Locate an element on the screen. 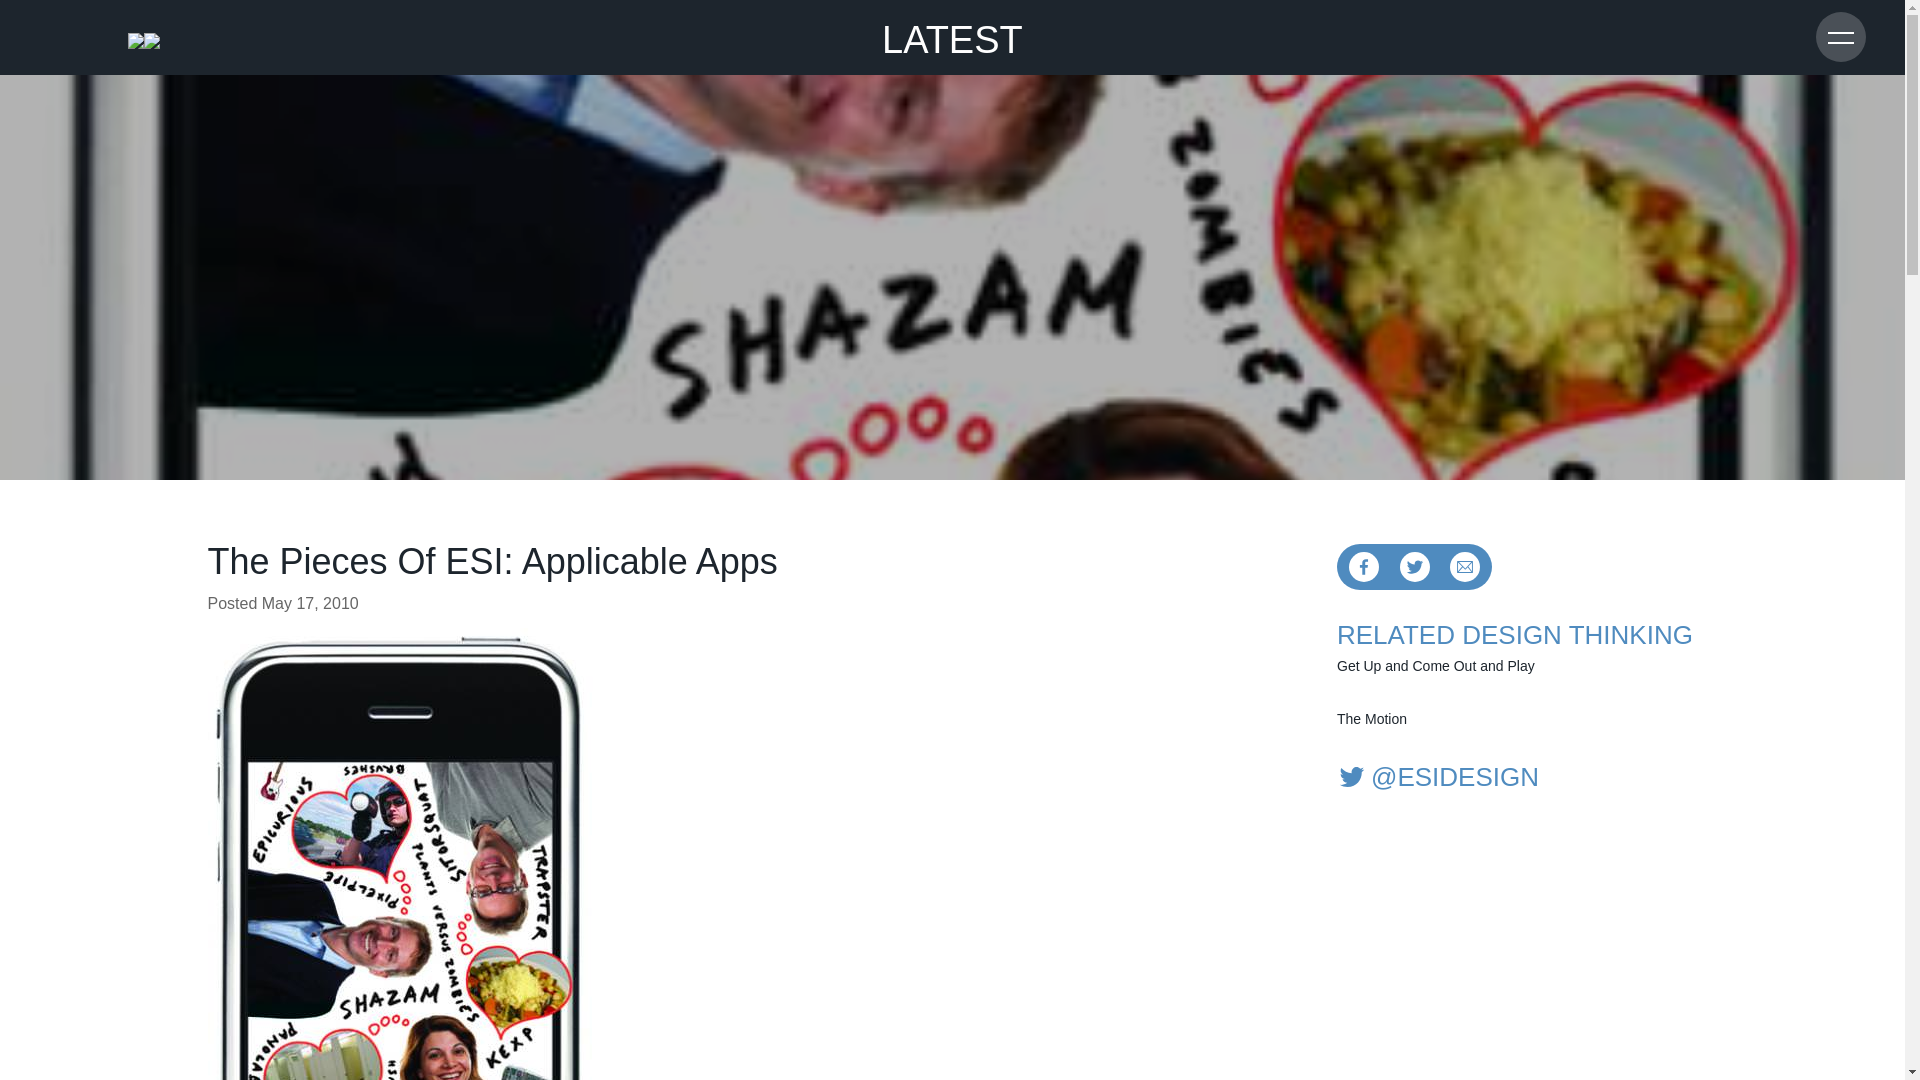 The height and width of the screenshot is (1080, 1920). LATEST is located at coordinates (952, 29).